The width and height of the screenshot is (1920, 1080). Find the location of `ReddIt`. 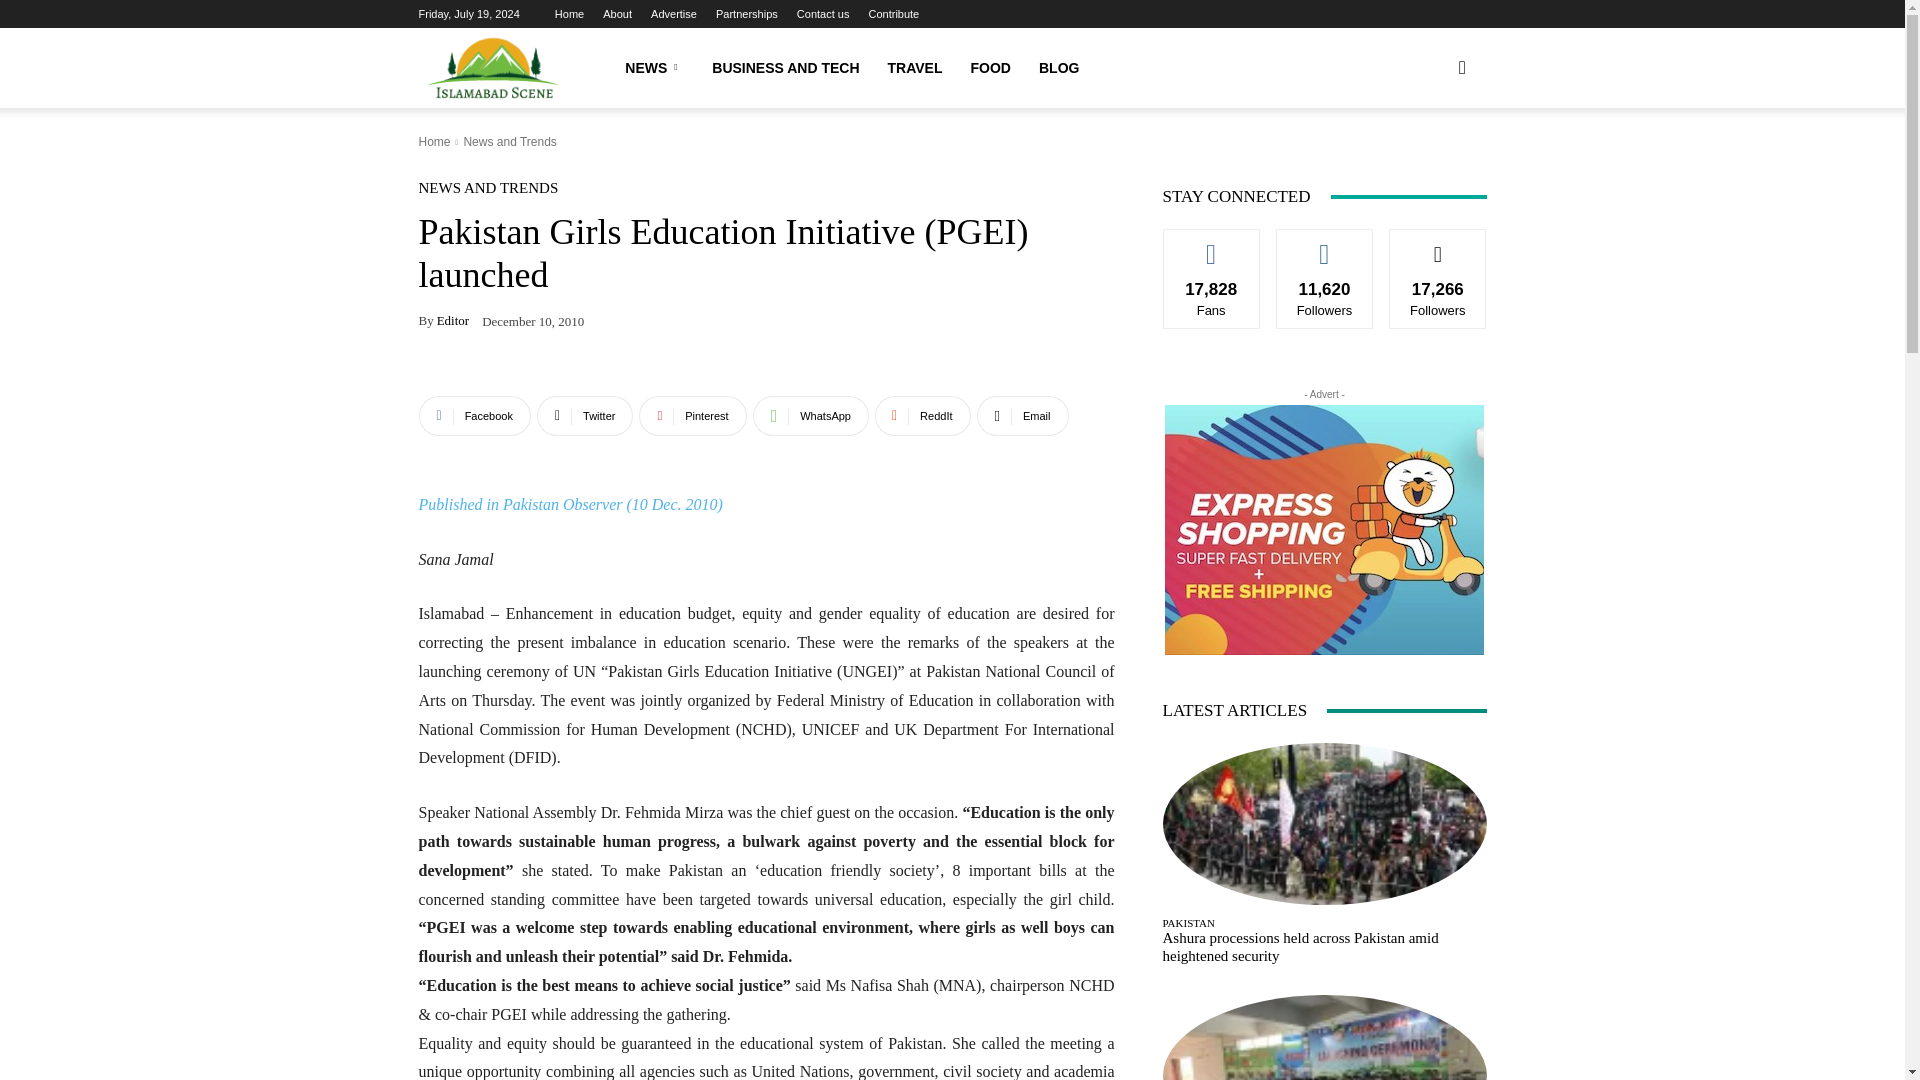

ReddIt is located at coordinates (923, 416).